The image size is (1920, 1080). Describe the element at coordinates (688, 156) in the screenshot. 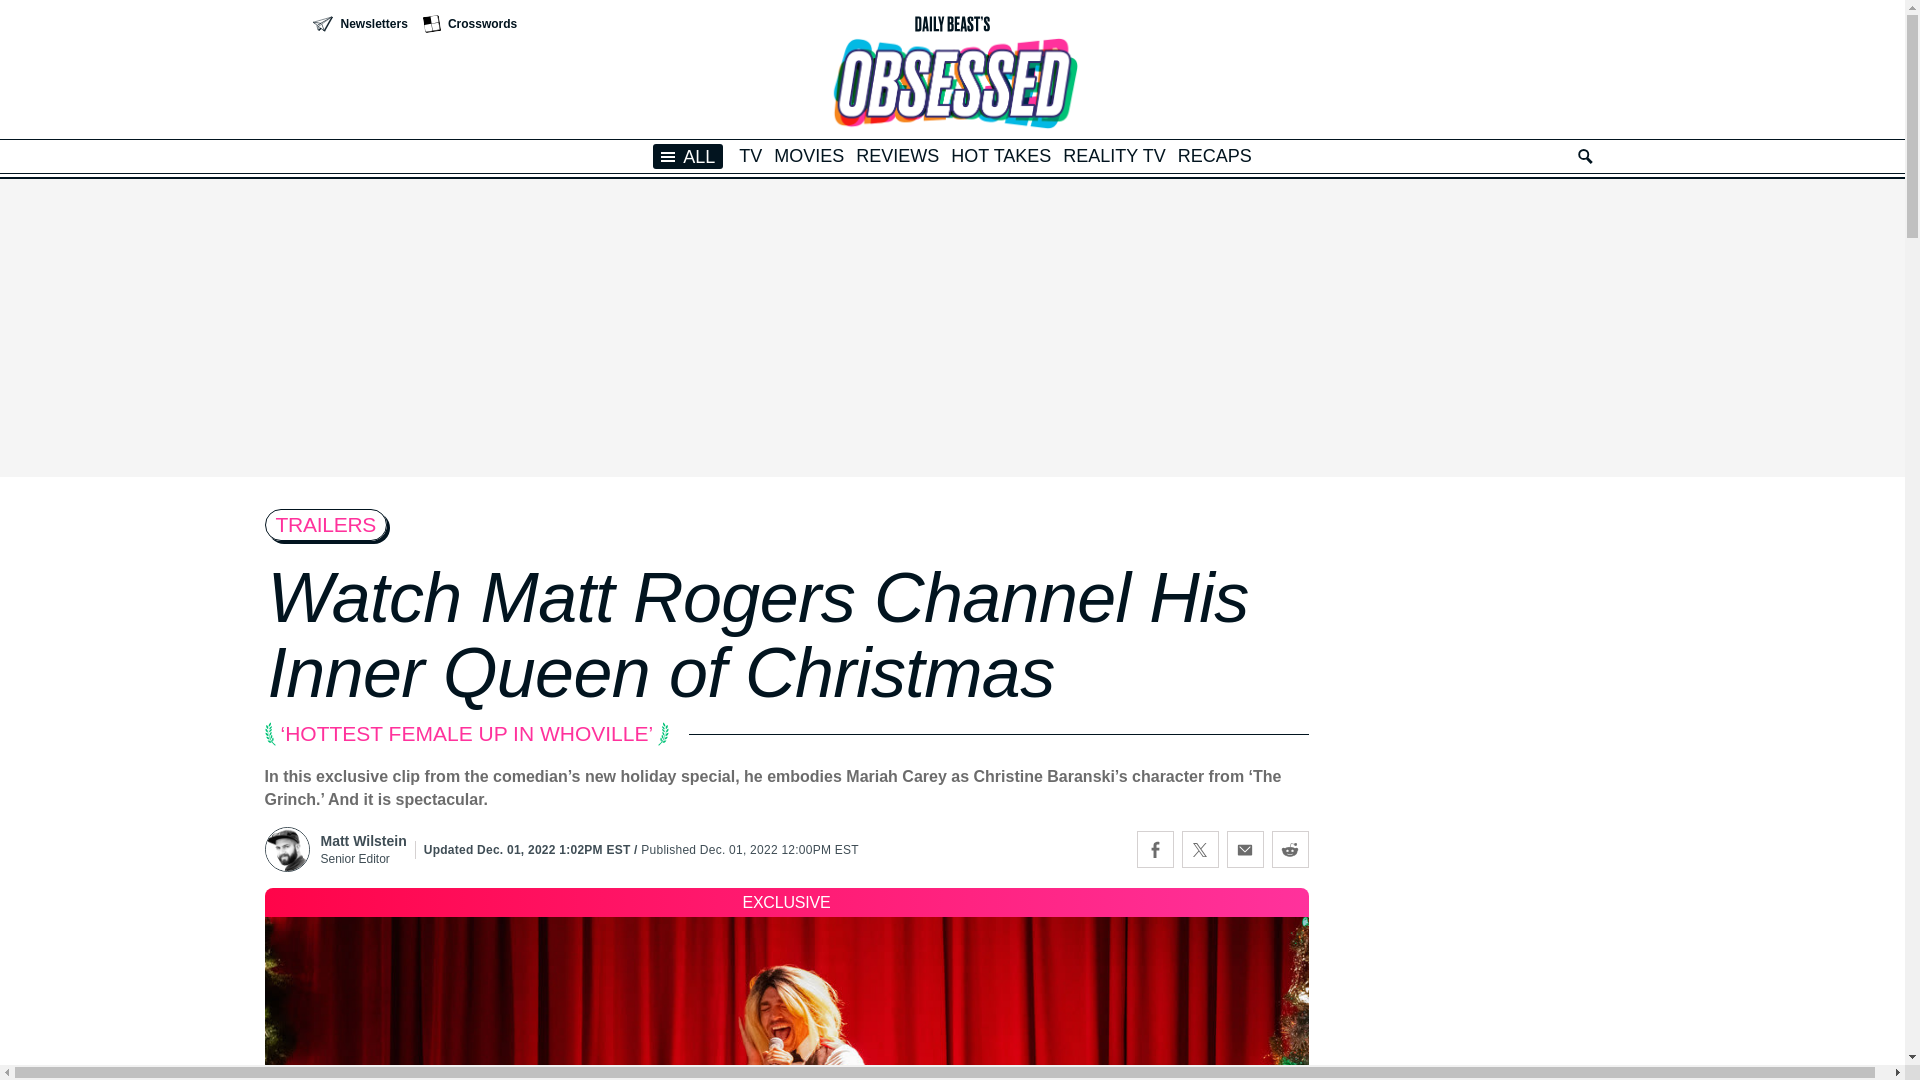

I see `ALL` at that location.